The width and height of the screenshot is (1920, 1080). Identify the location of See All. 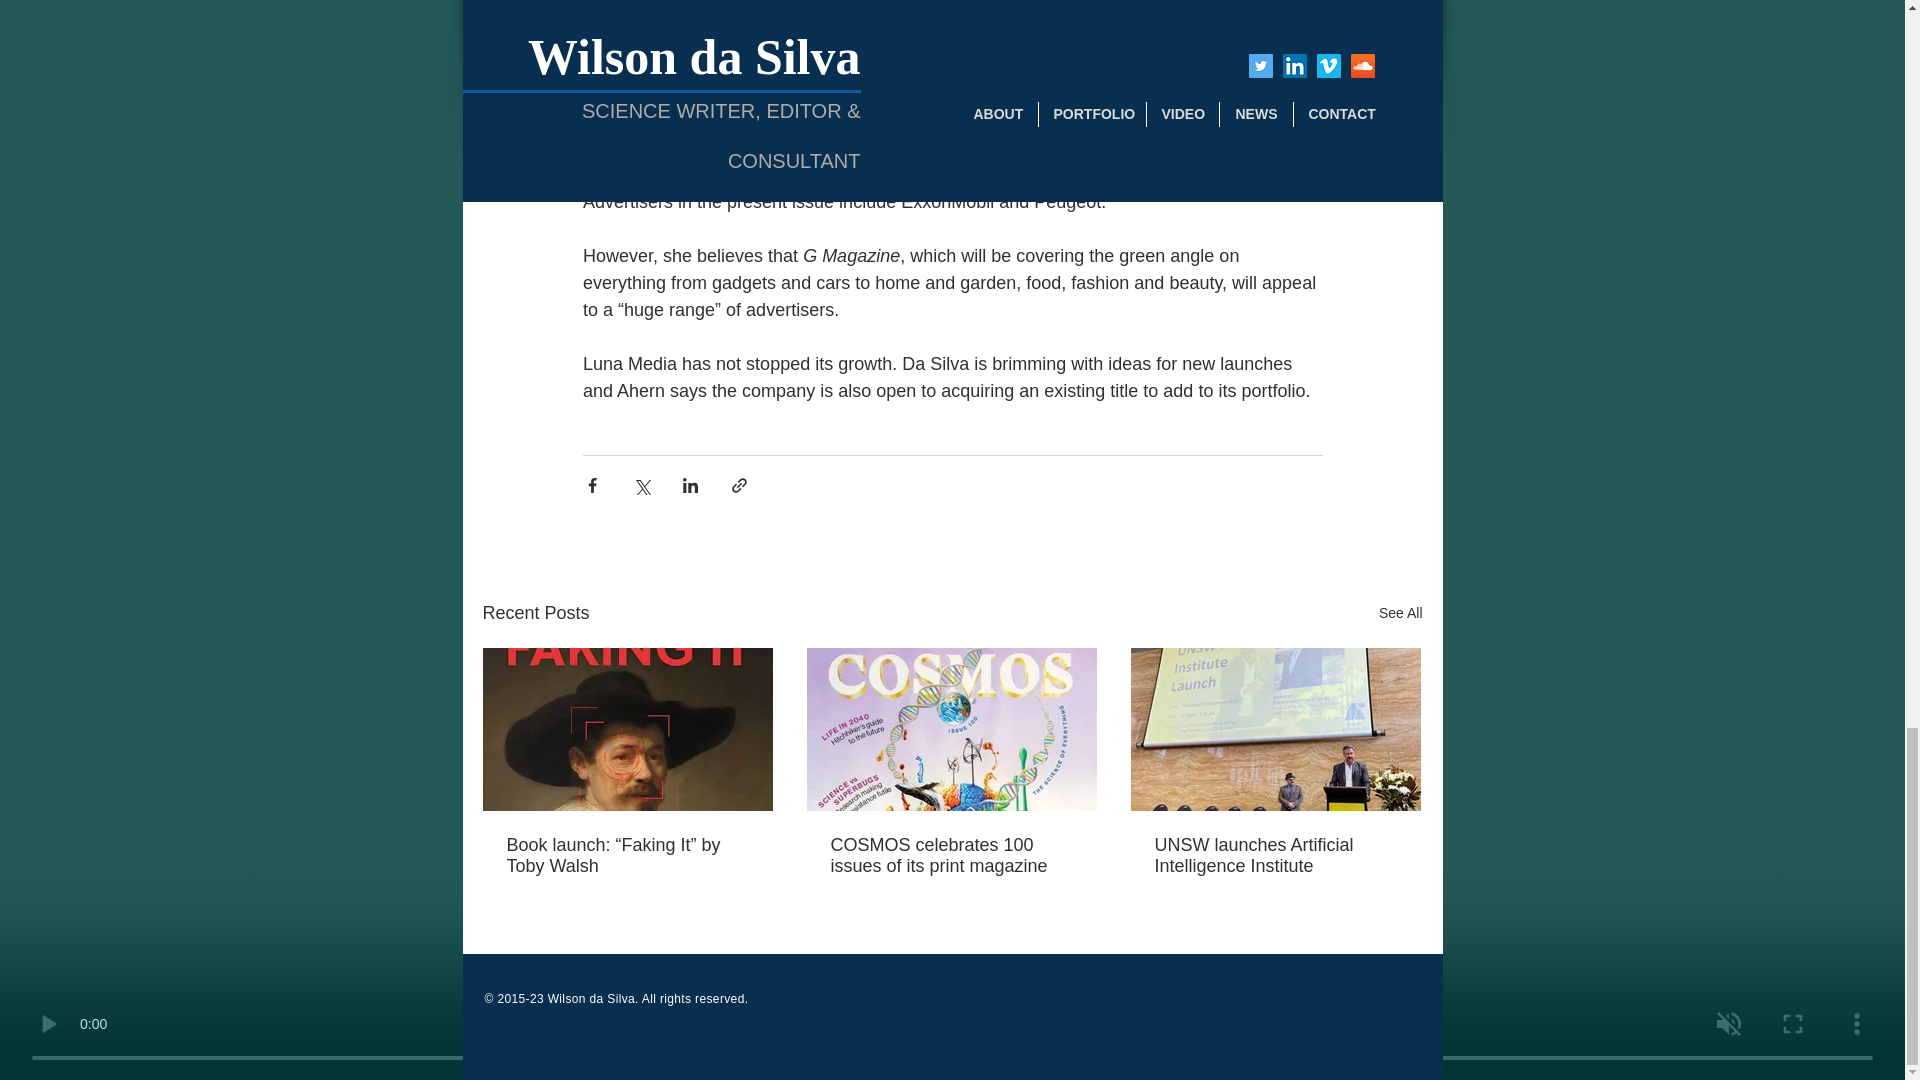
(1400, 613).